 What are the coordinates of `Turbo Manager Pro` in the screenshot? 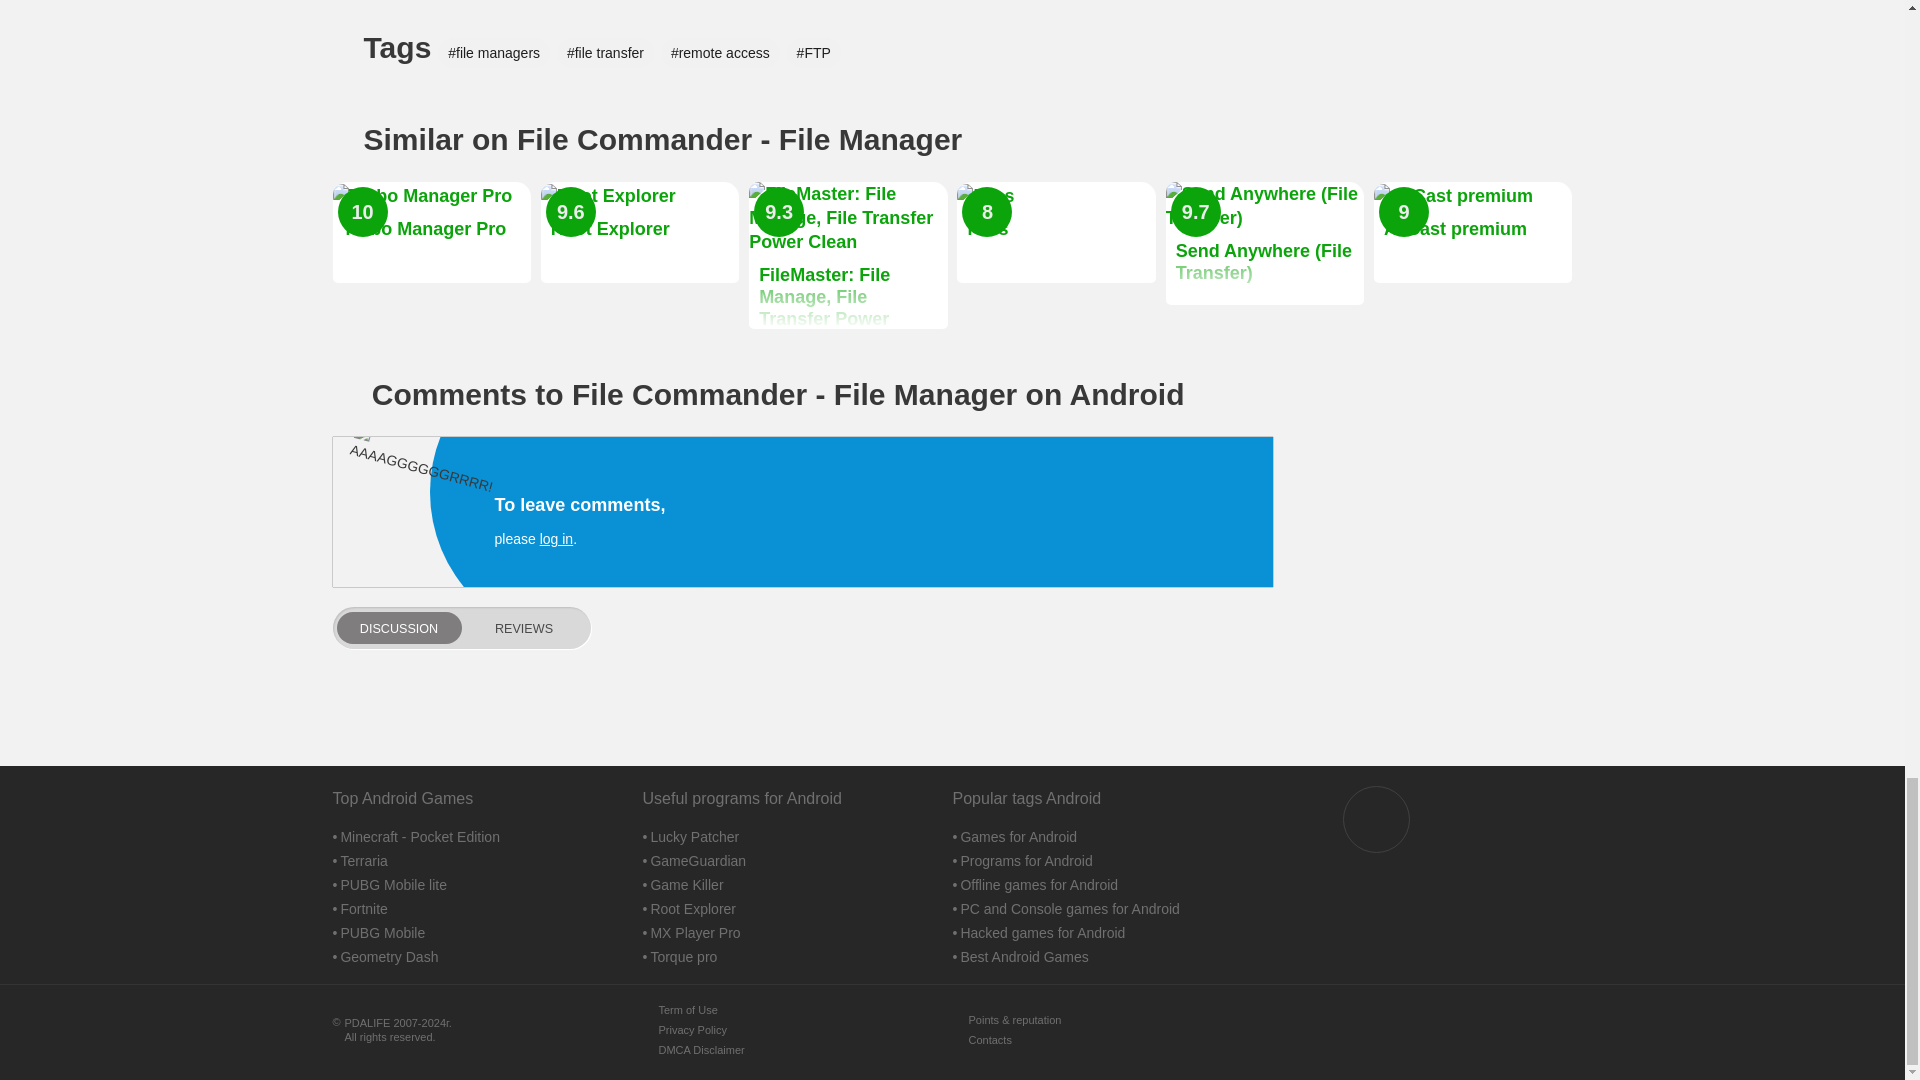 It's located at (430, 232).